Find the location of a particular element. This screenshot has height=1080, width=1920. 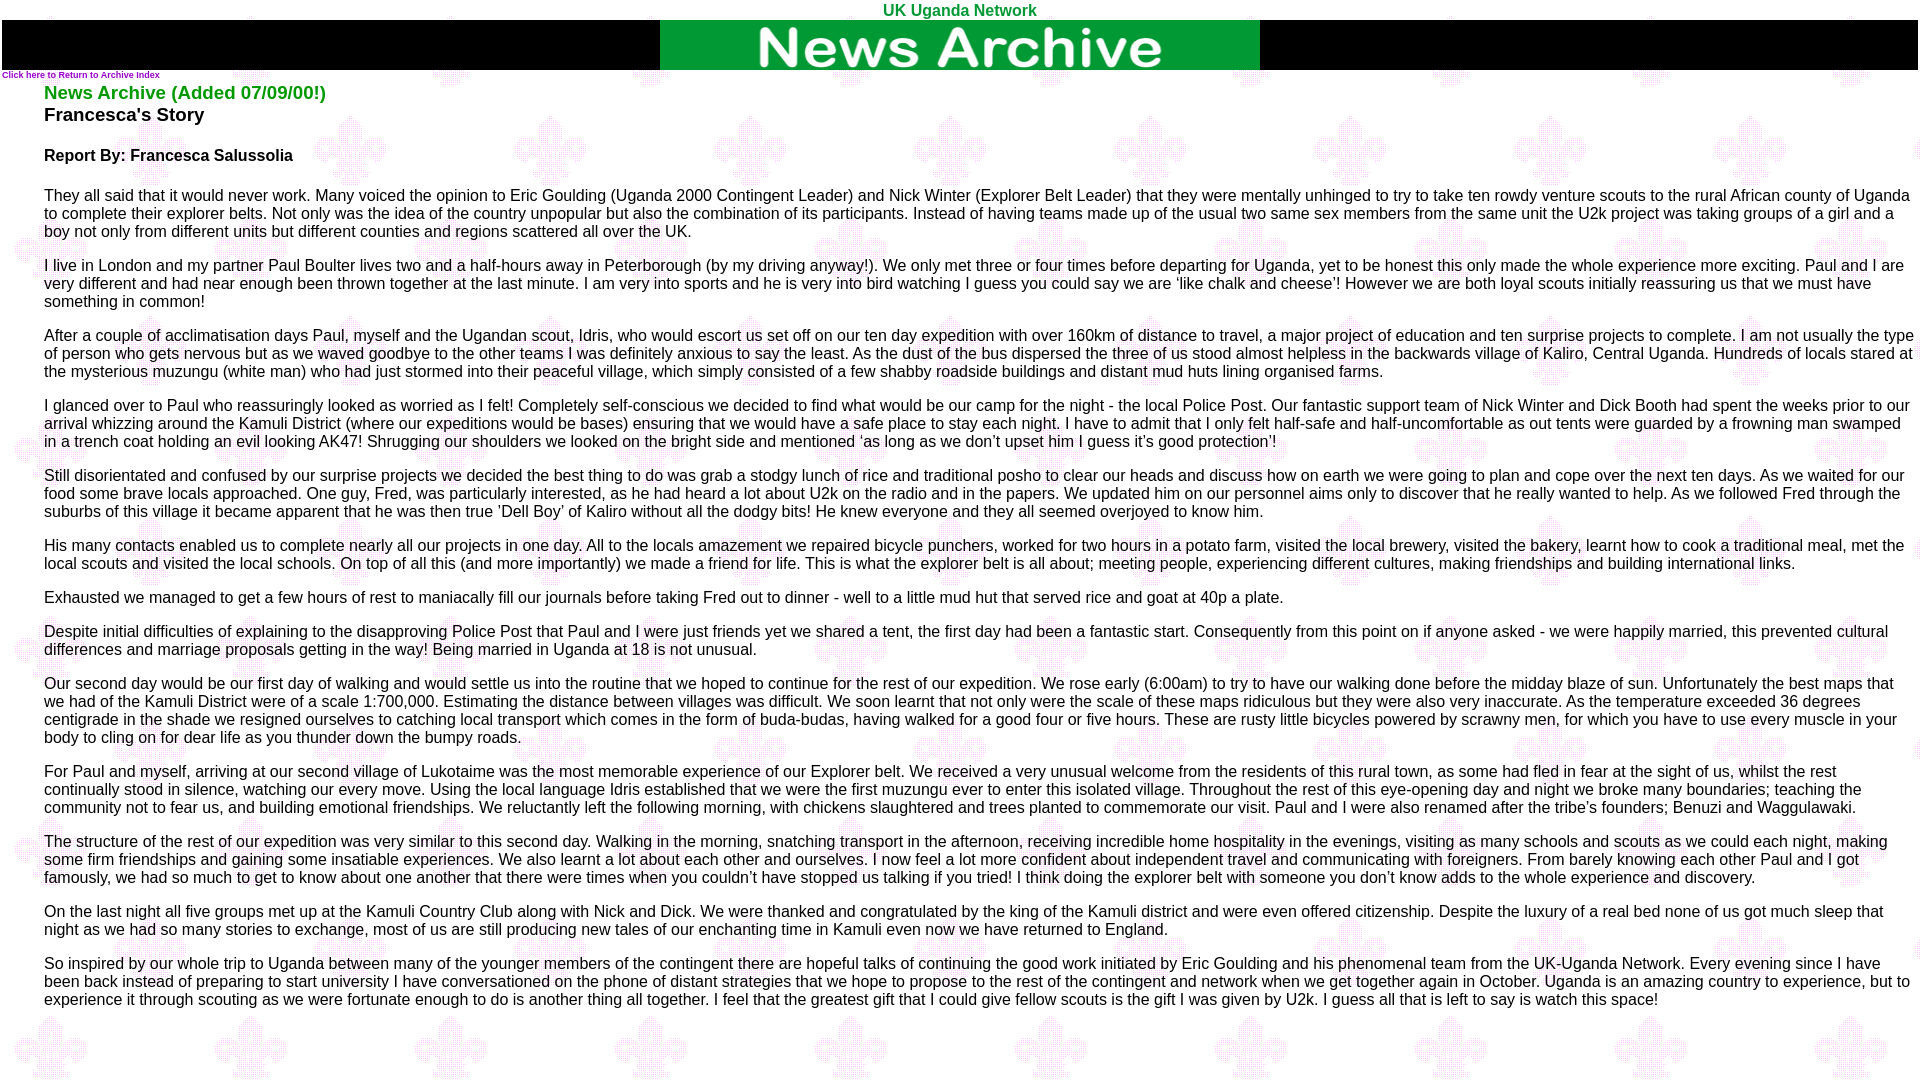

The UK Uganda Network is located at coordinates (960, 45).